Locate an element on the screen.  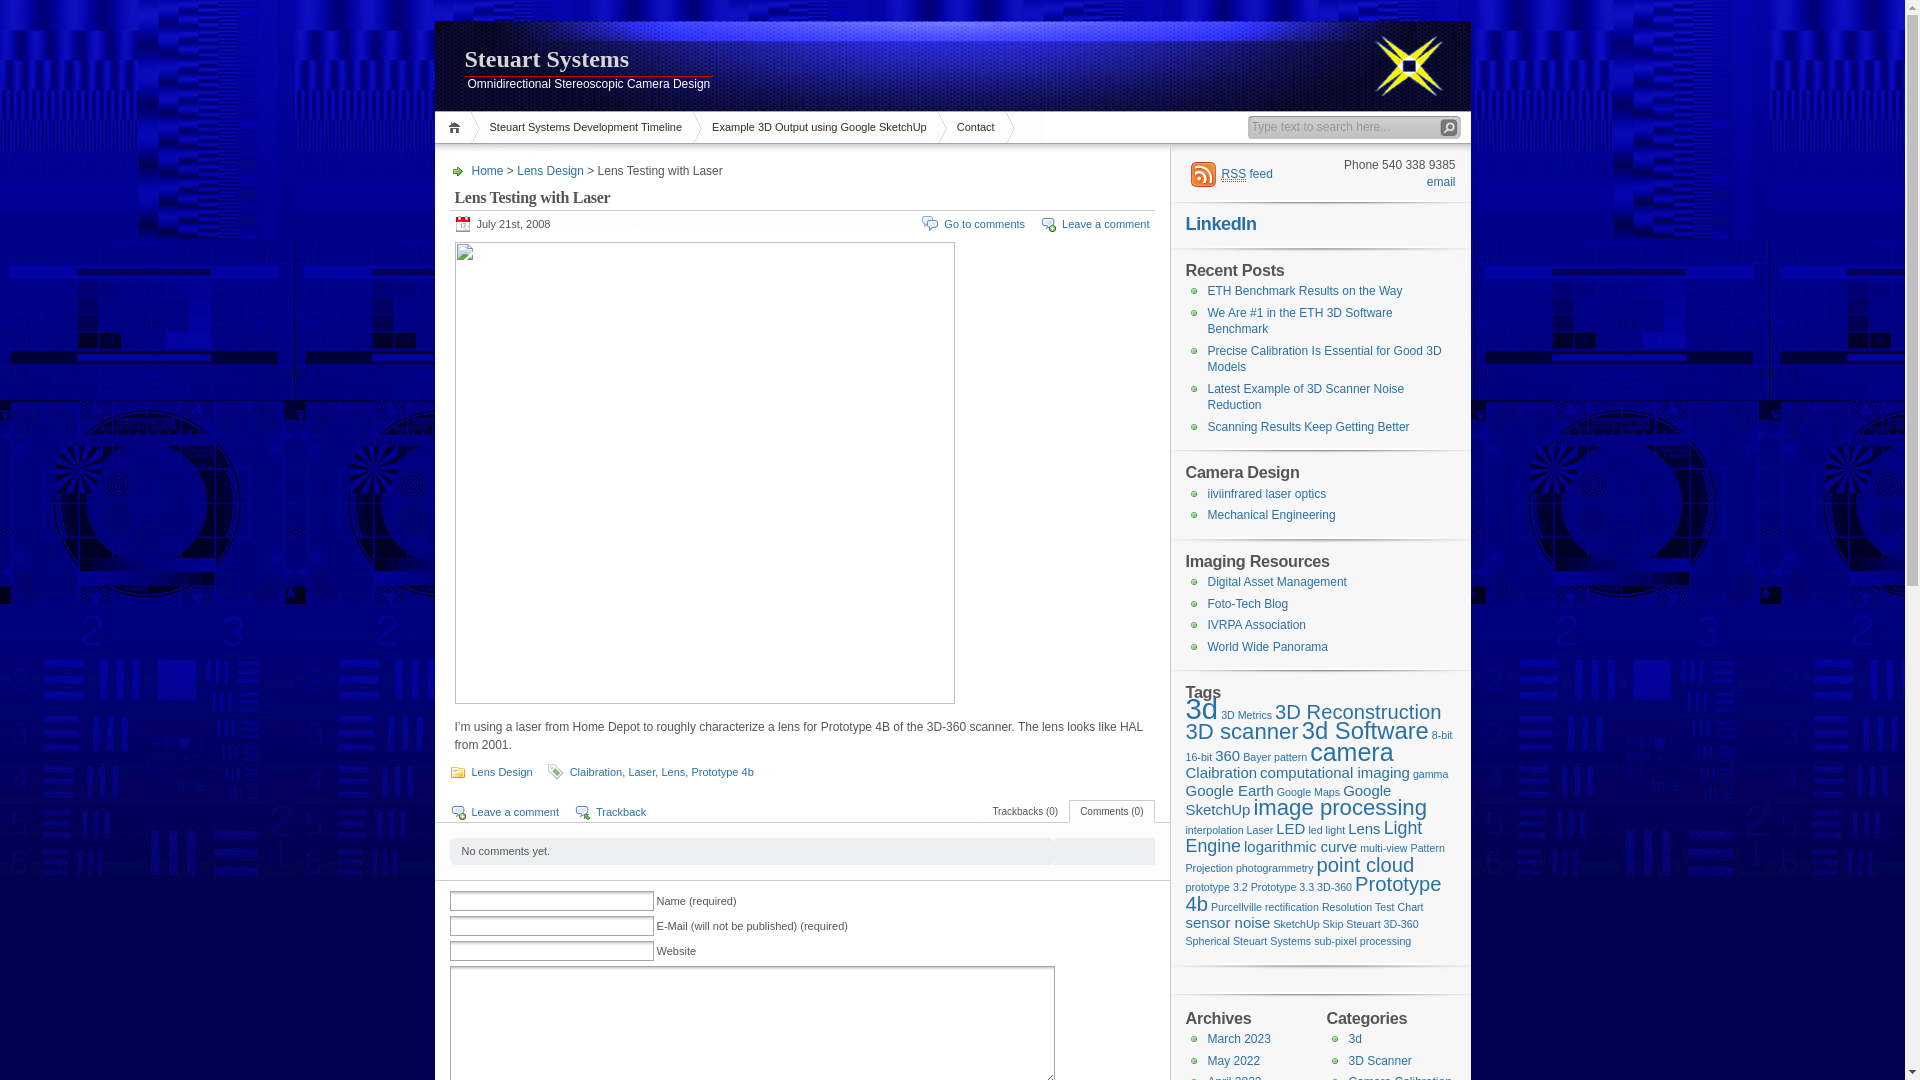
Home is located at coordinates (488, 171).